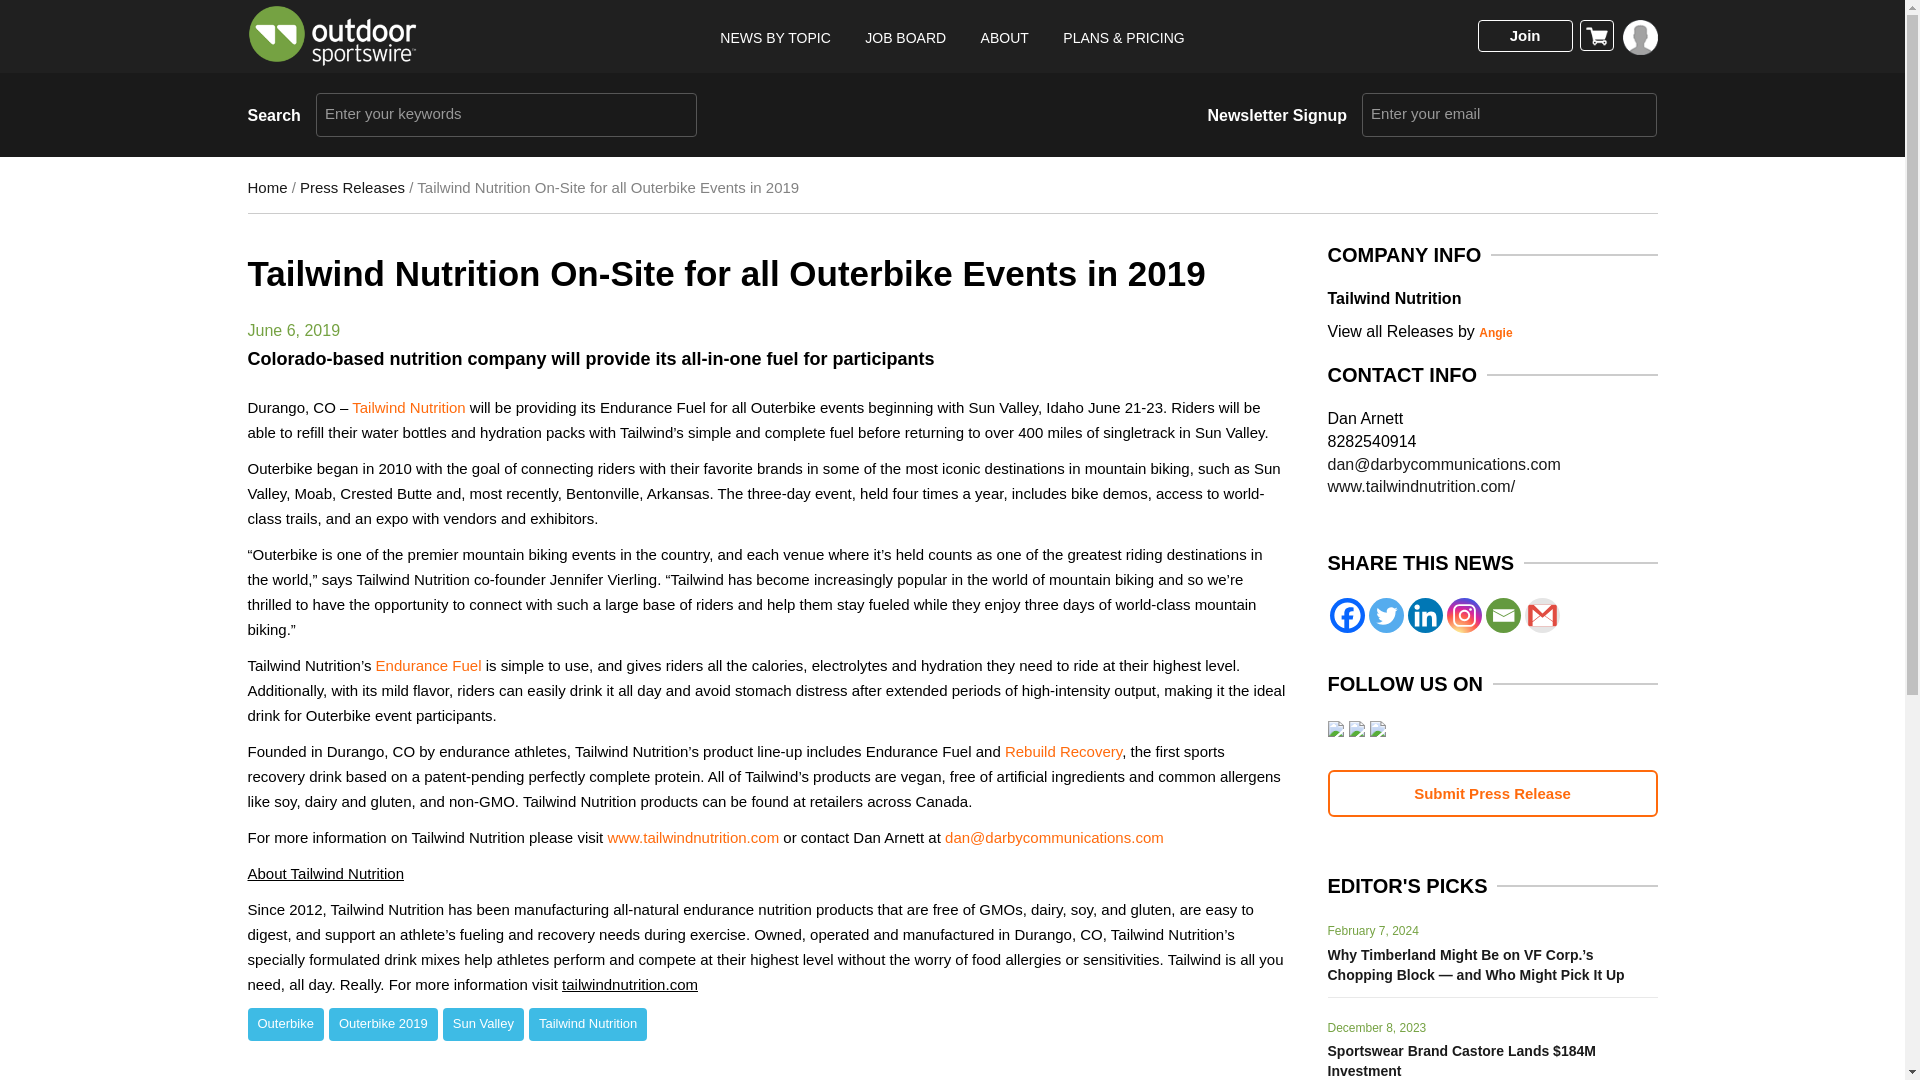 Image resolution: width=1920 pixels, height=1080 pixels. I want to click on Join, so click(1525, 36).